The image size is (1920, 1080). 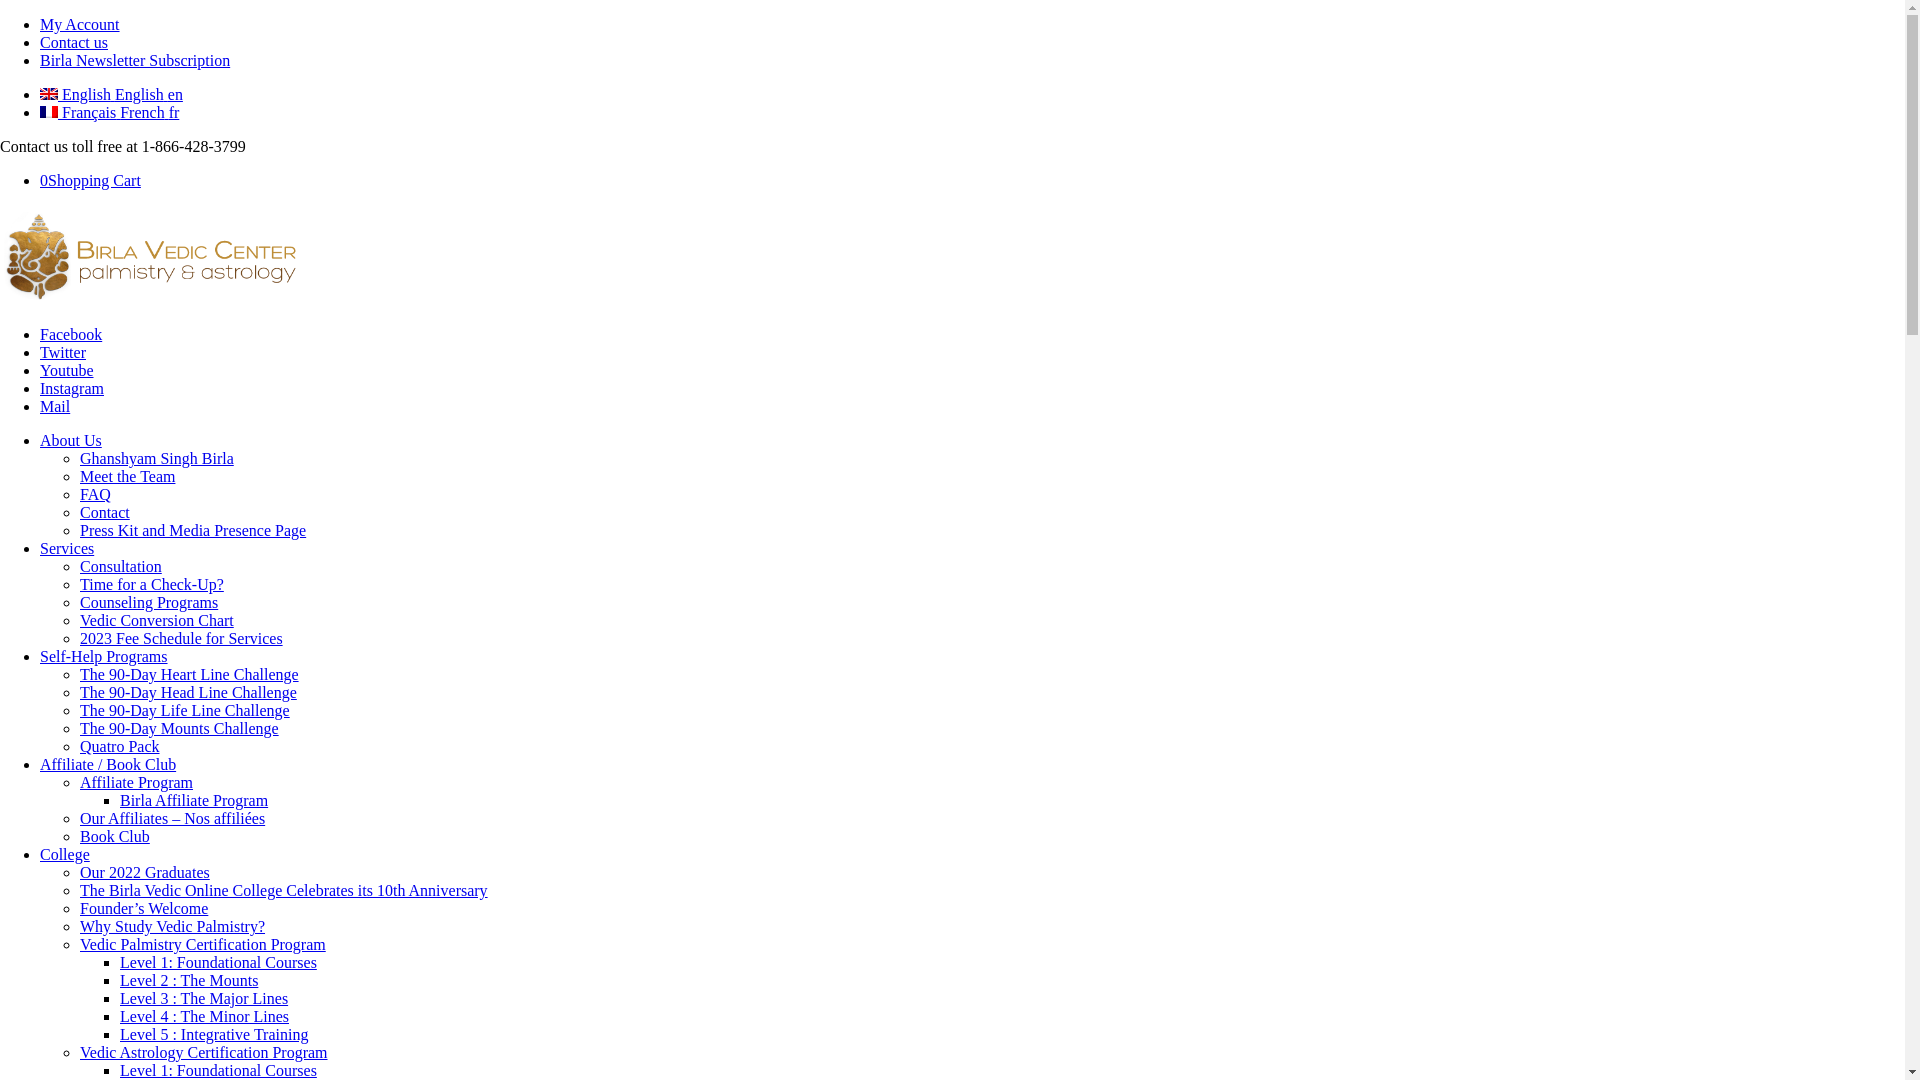 What do you see at coordinates (121, 566) in the screenshot?
I see `Consultation` at bounding box center [121, 566].